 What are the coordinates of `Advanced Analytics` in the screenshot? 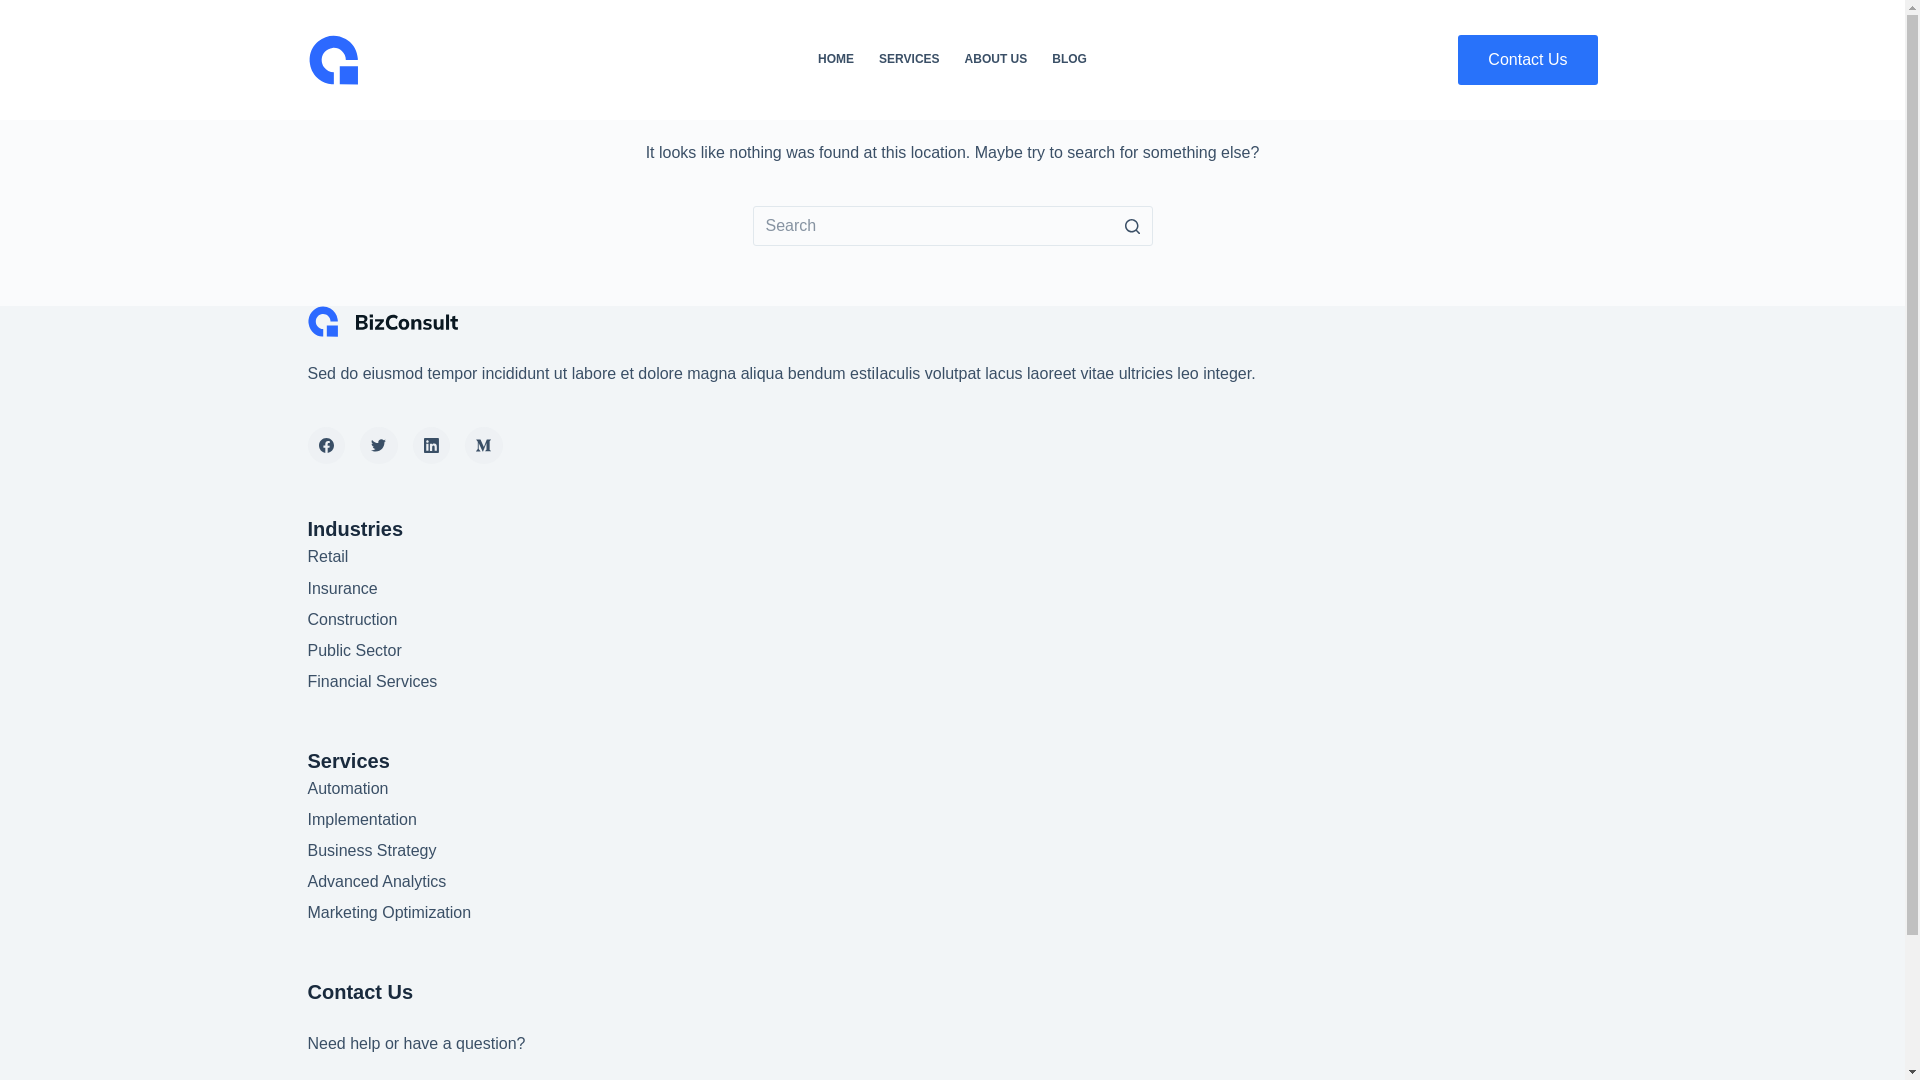 It's located at (378, 882).